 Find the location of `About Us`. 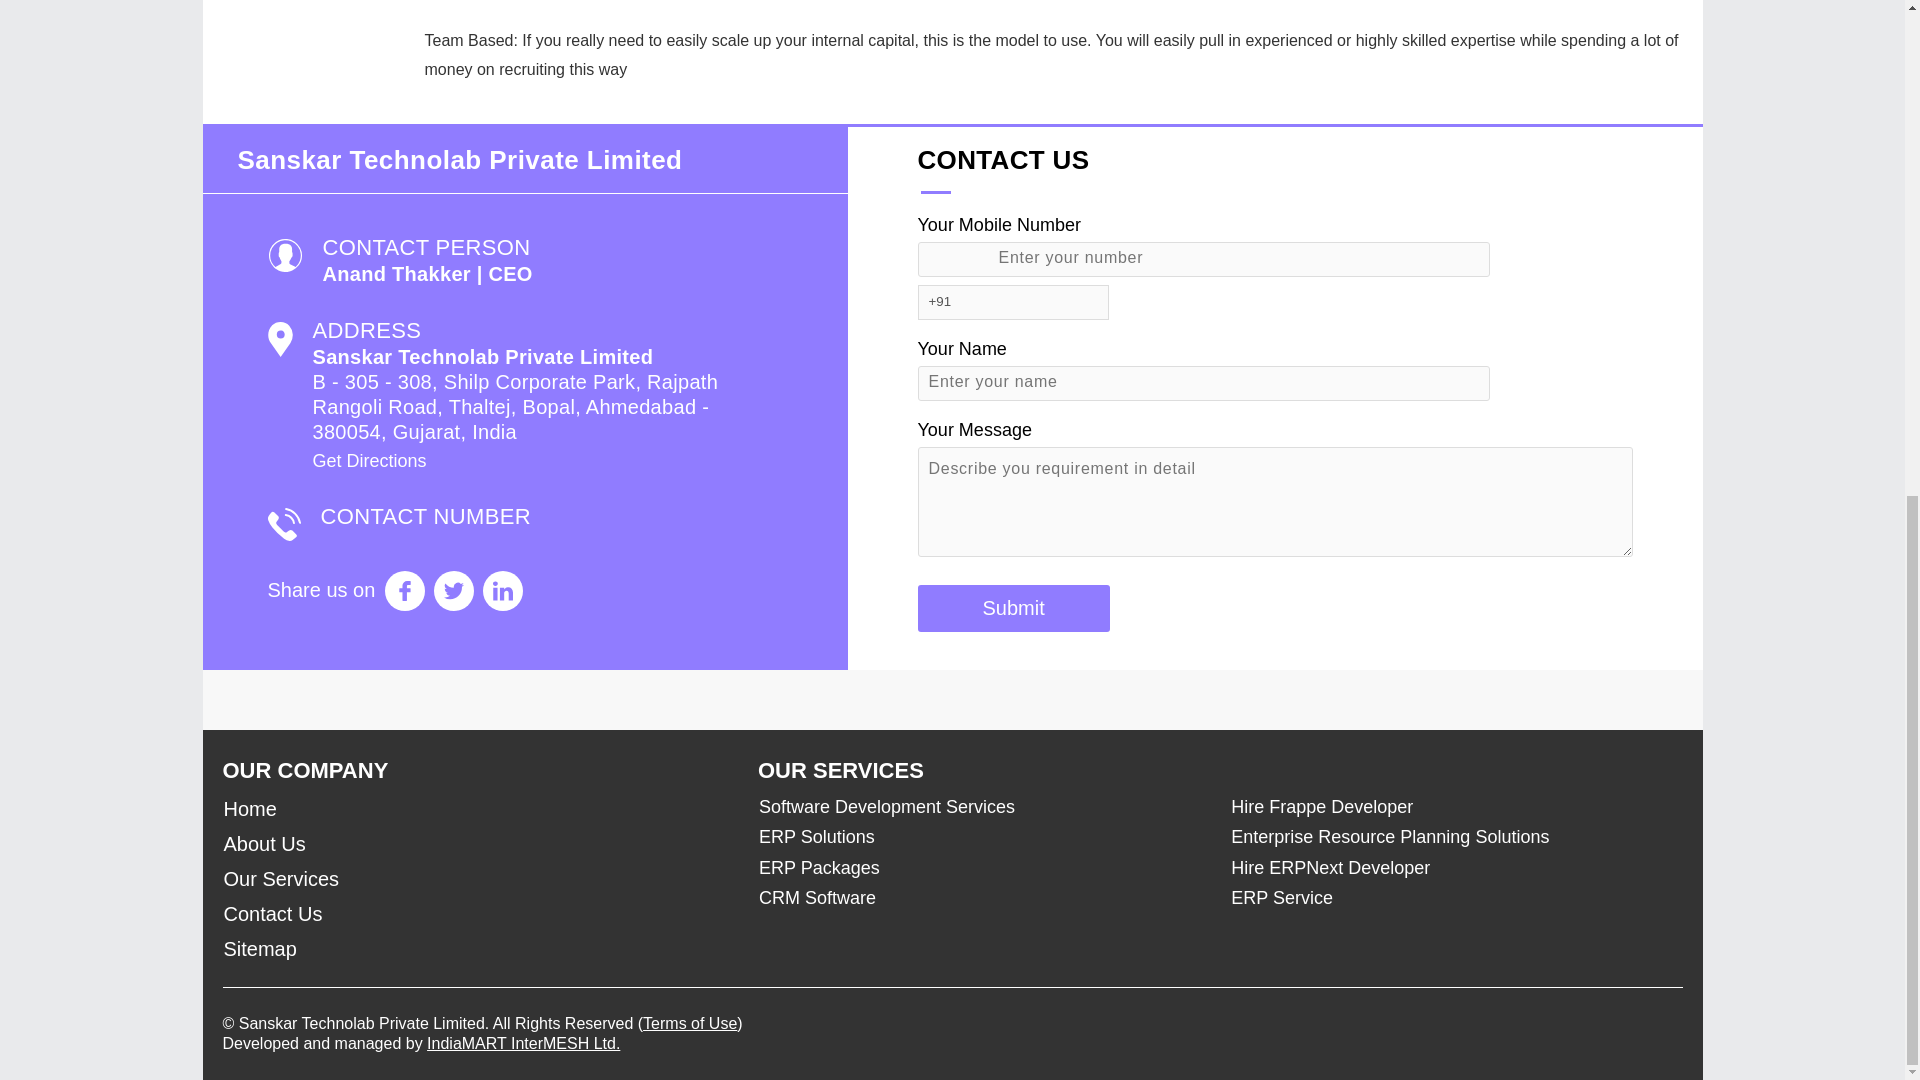

About Us is located at coordinates (478, 844).